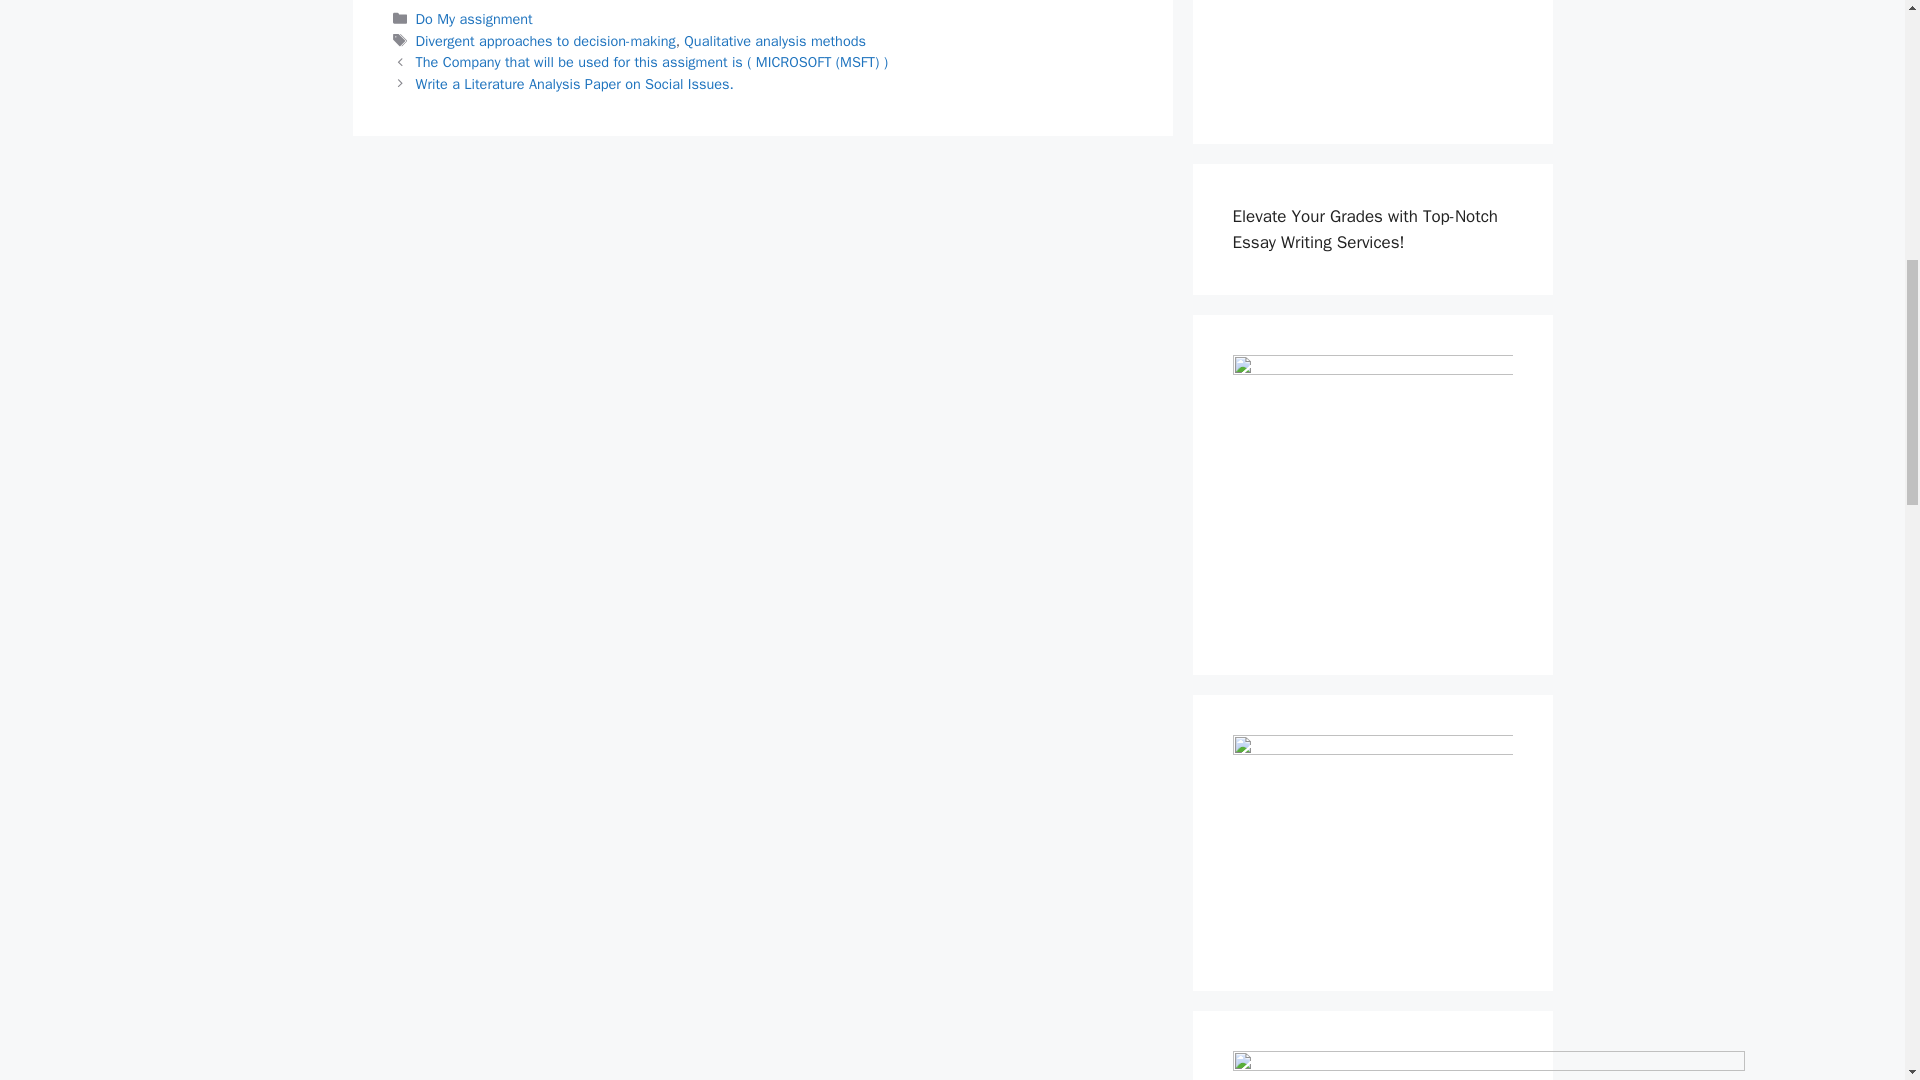 The height and width of the screenshot is (1080, 1920). Describe the element at coordinates (474, 18) in the screenshot. I see `Do My assignment` at that location.